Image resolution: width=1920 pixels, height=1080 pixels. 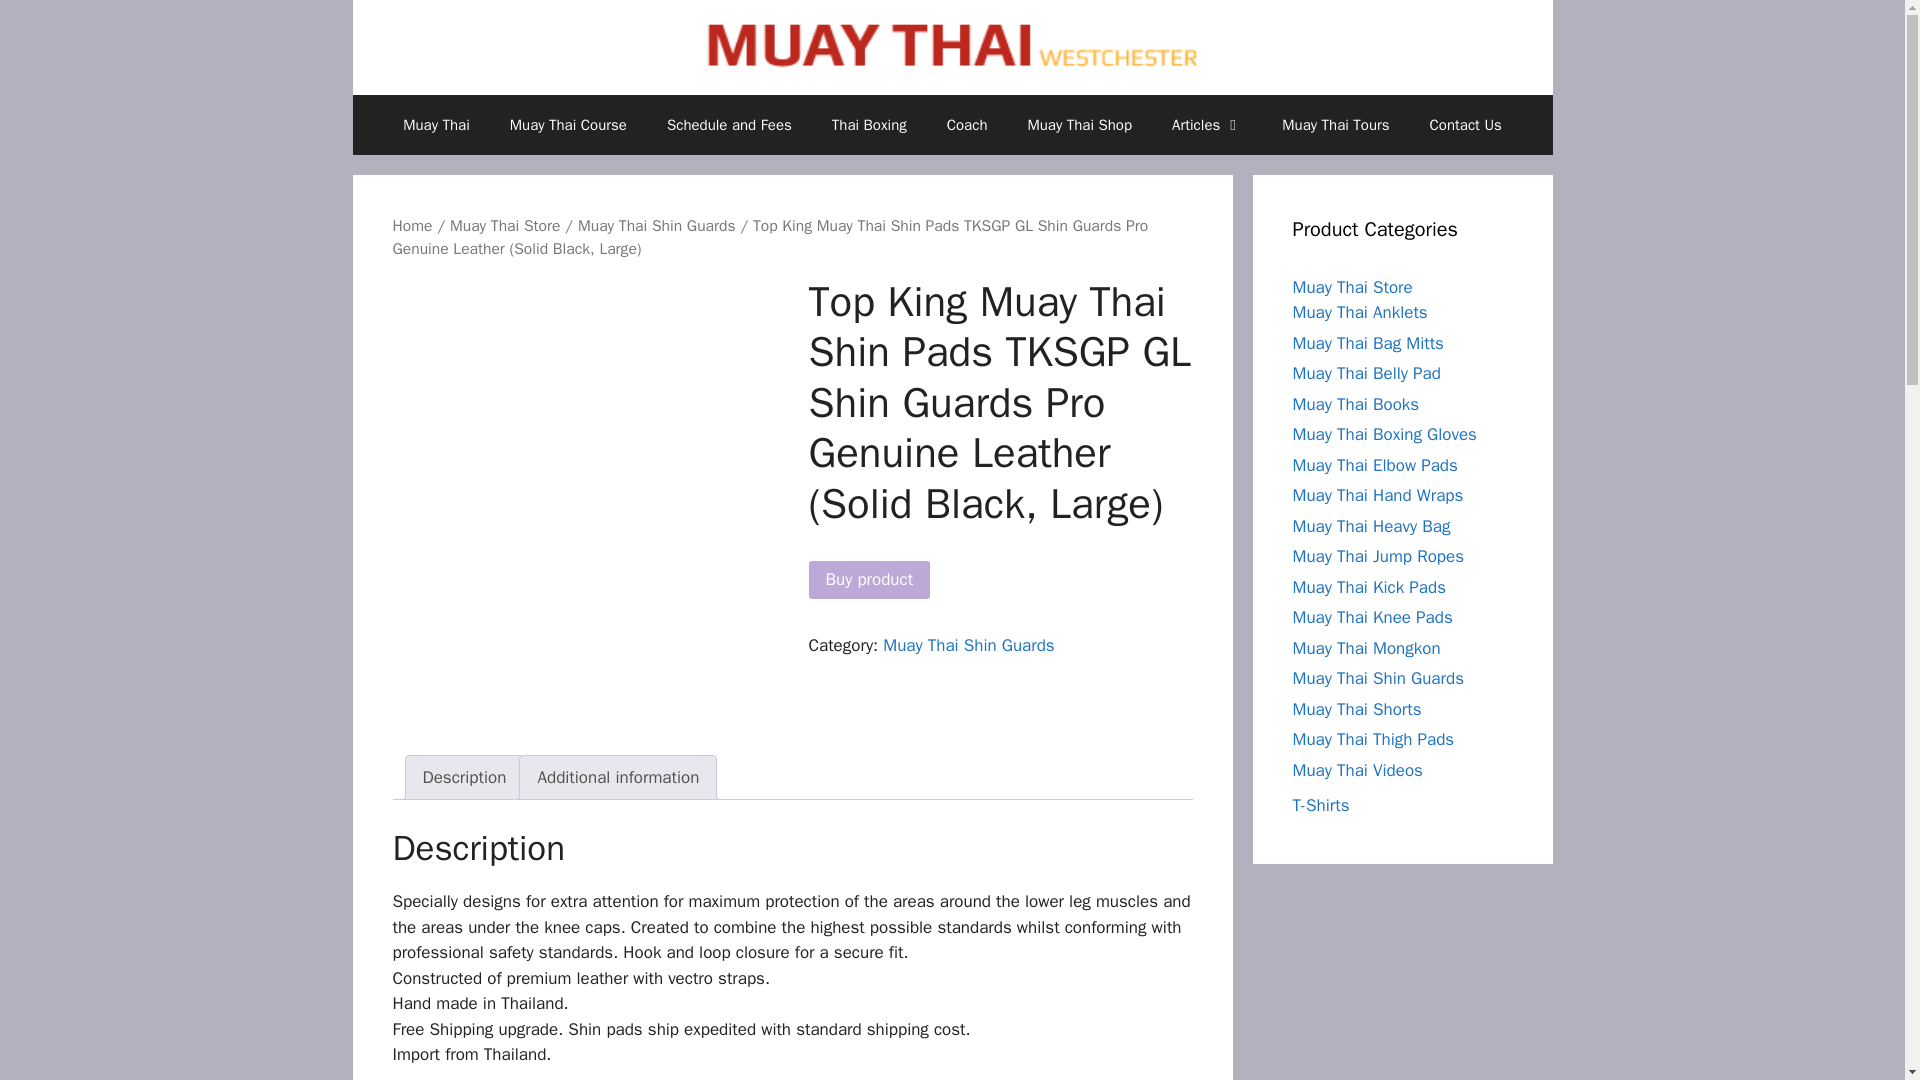 What do you see at coordinates (656, 226) in the screenshot?
I see `Muay Thai Shin Guards` at bounding box center [656, 226].